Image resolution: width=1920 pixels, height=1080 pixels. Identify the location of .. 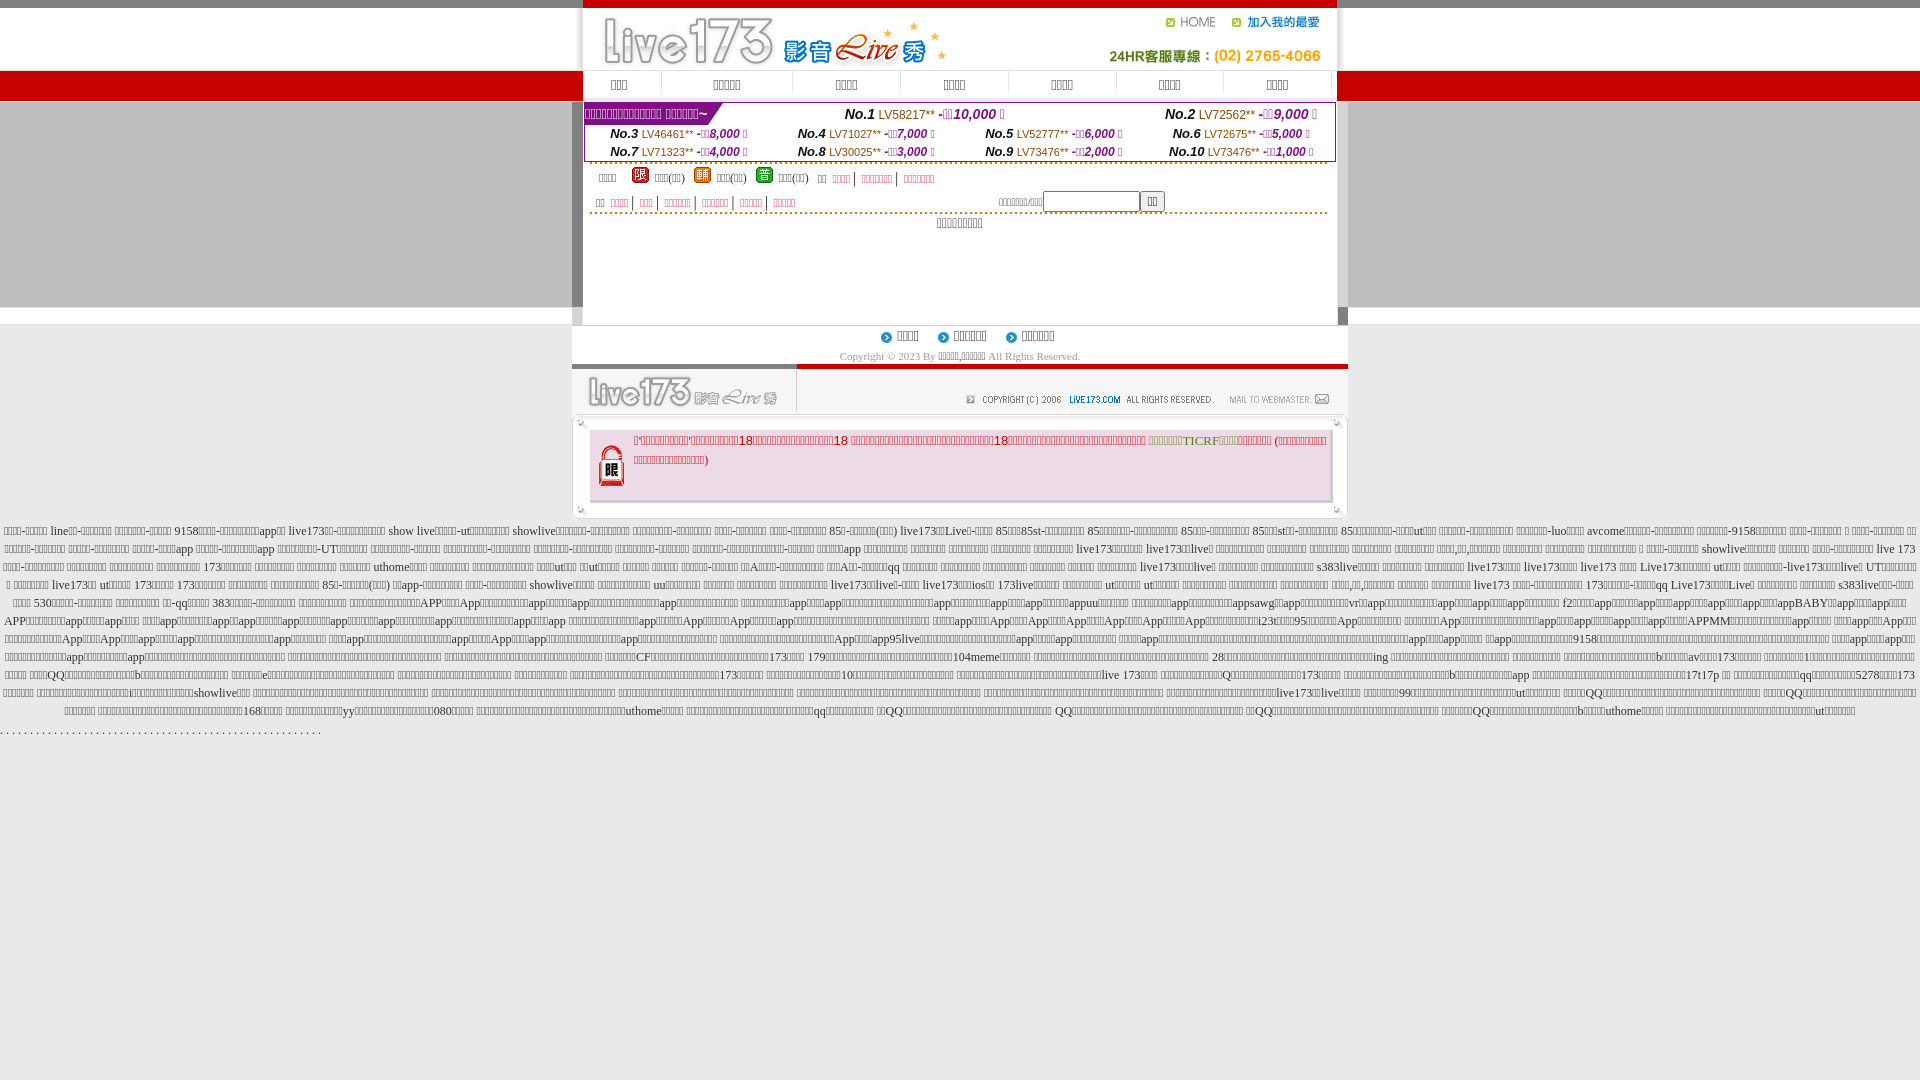
(266, 730).